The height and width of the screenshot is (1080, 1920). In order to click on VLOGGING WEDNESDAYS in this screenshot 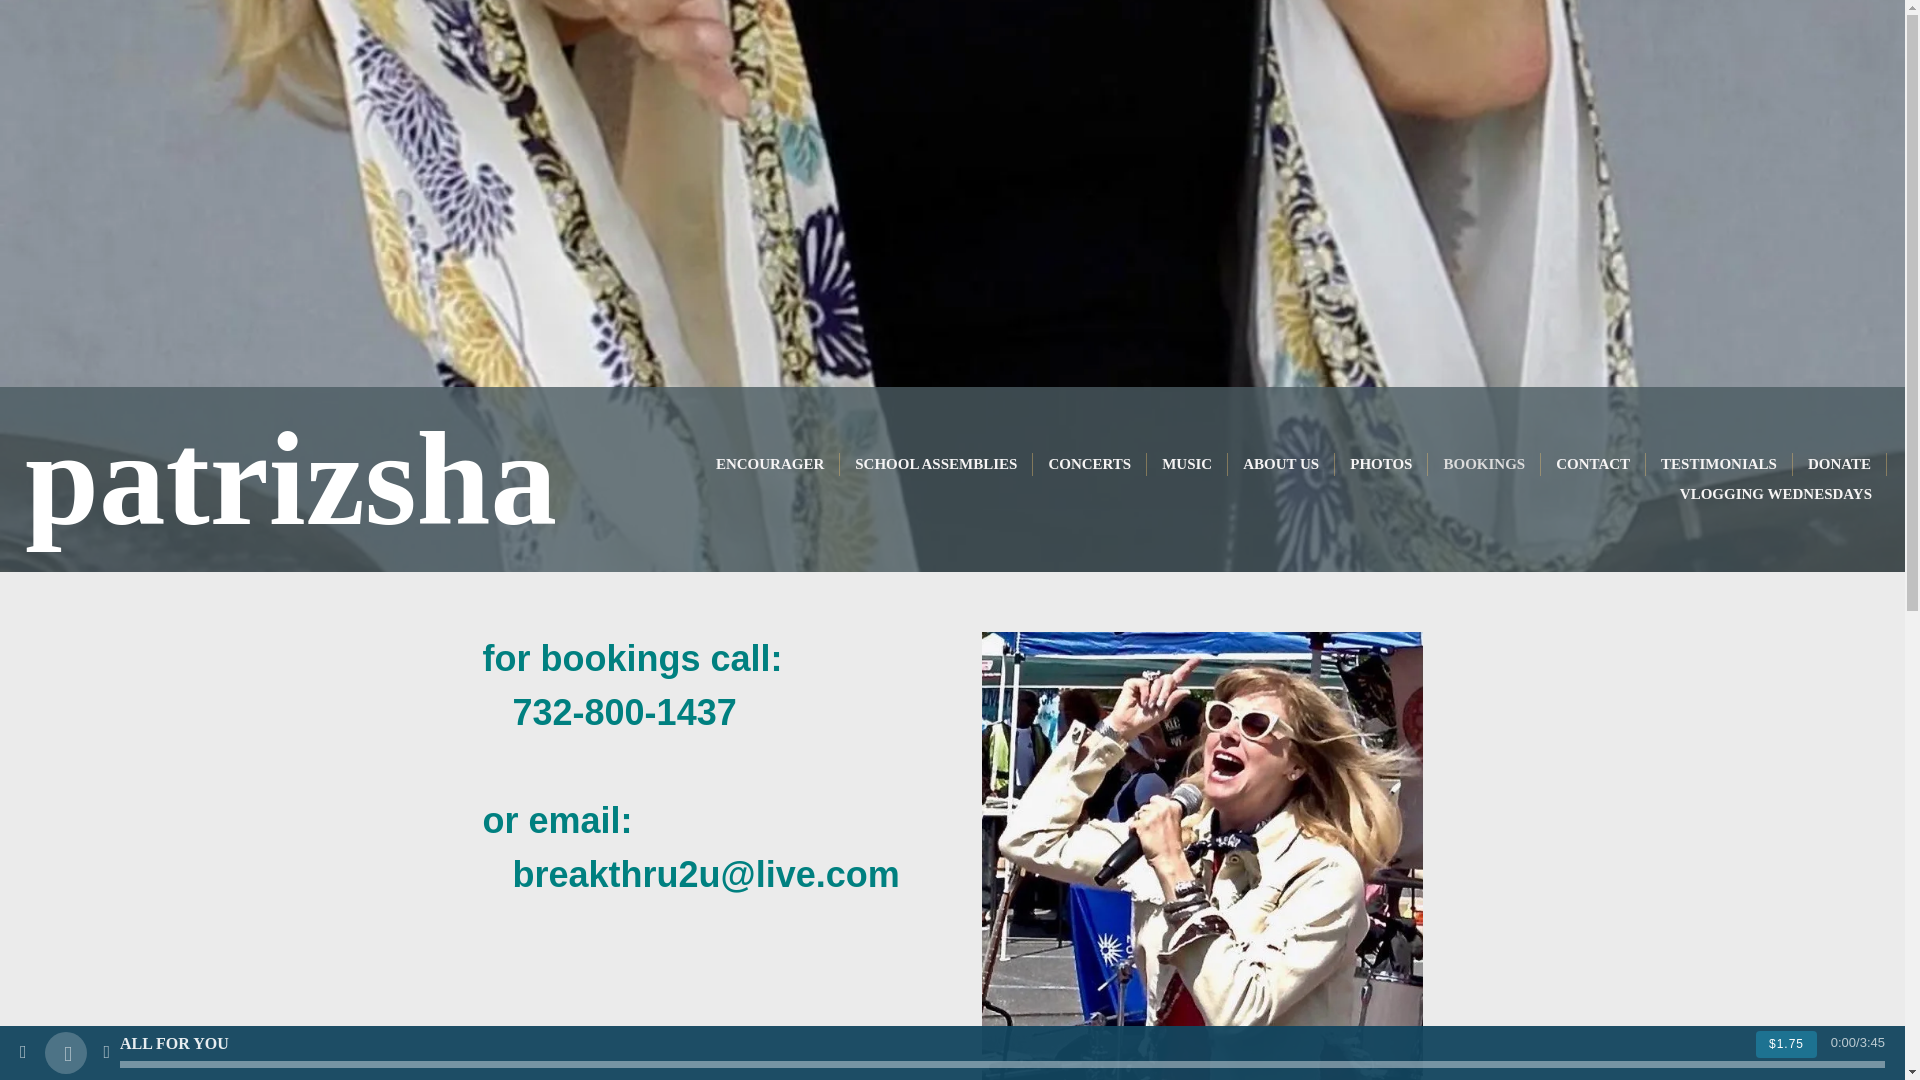, I will do `click(1776, 494)`.